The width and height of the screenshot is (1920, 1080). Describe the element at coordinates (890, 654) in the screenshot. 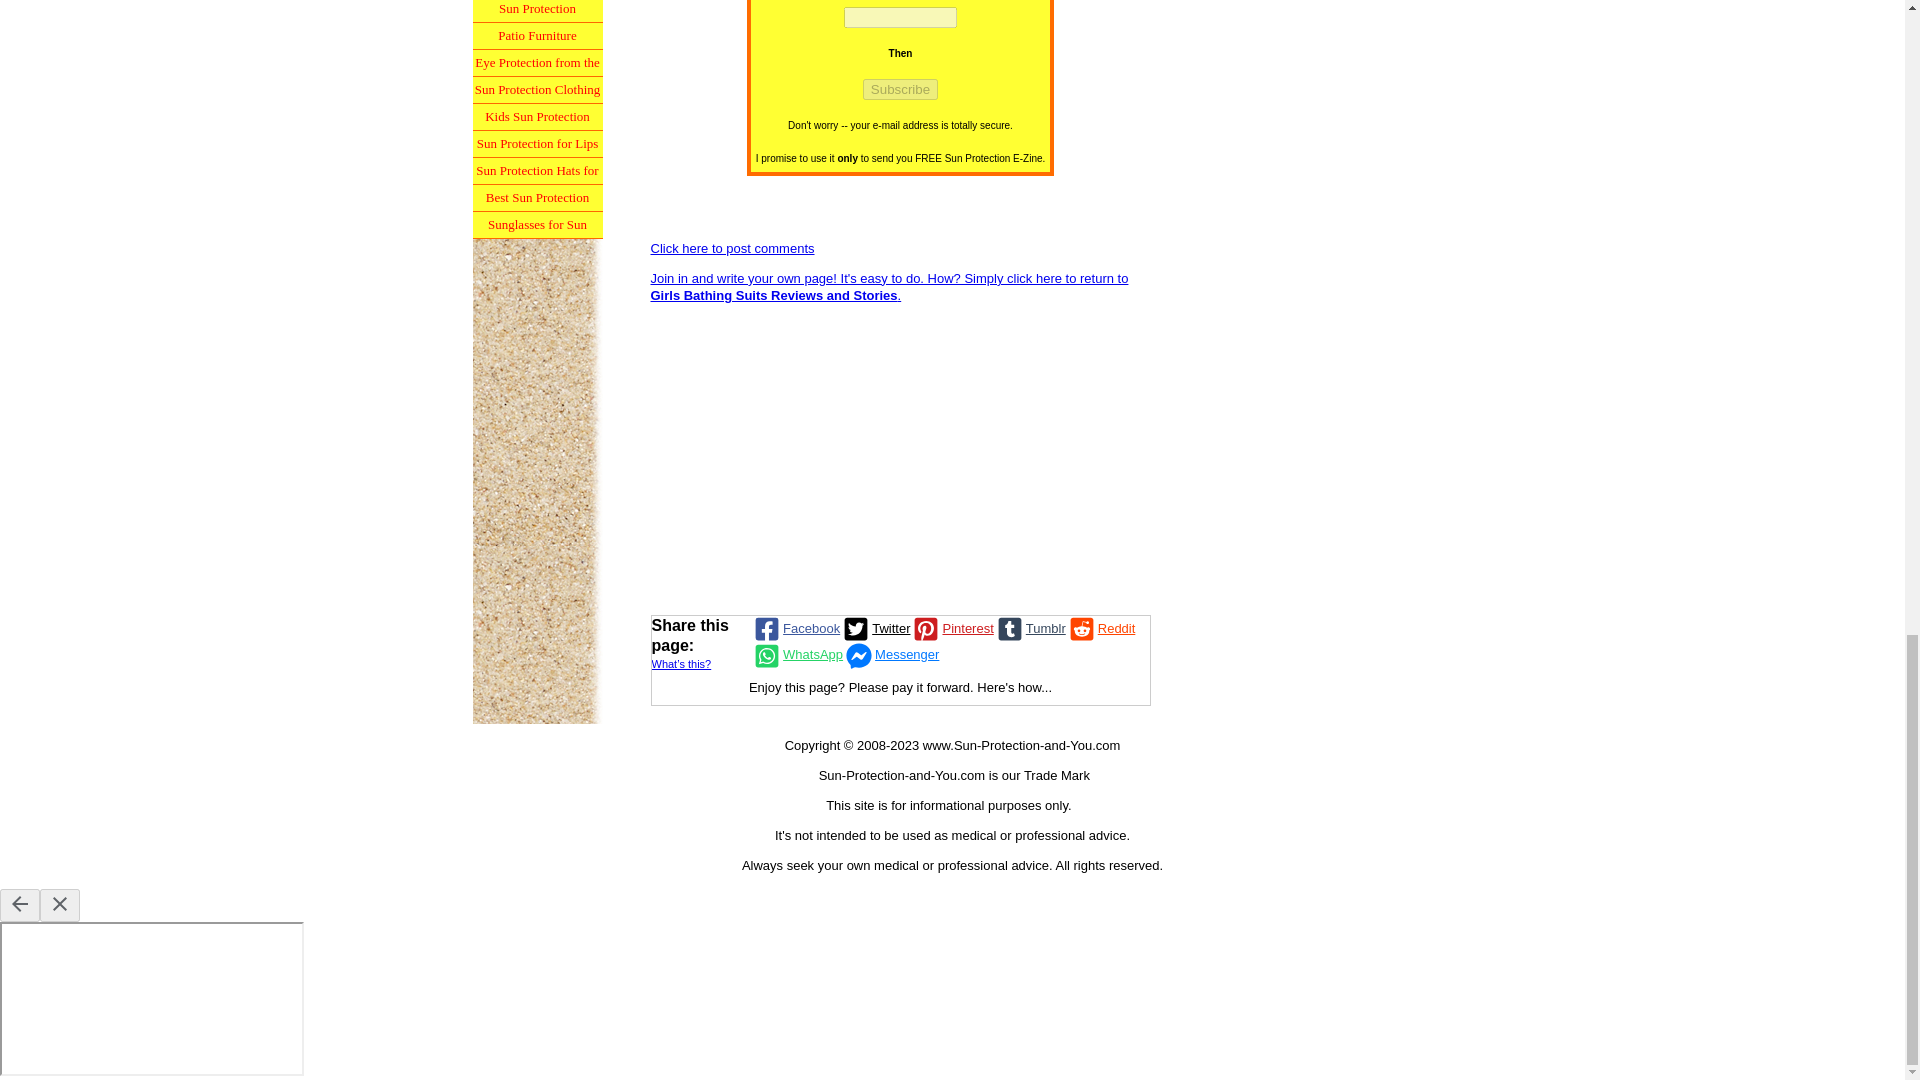

I see `Messenger` at that location.